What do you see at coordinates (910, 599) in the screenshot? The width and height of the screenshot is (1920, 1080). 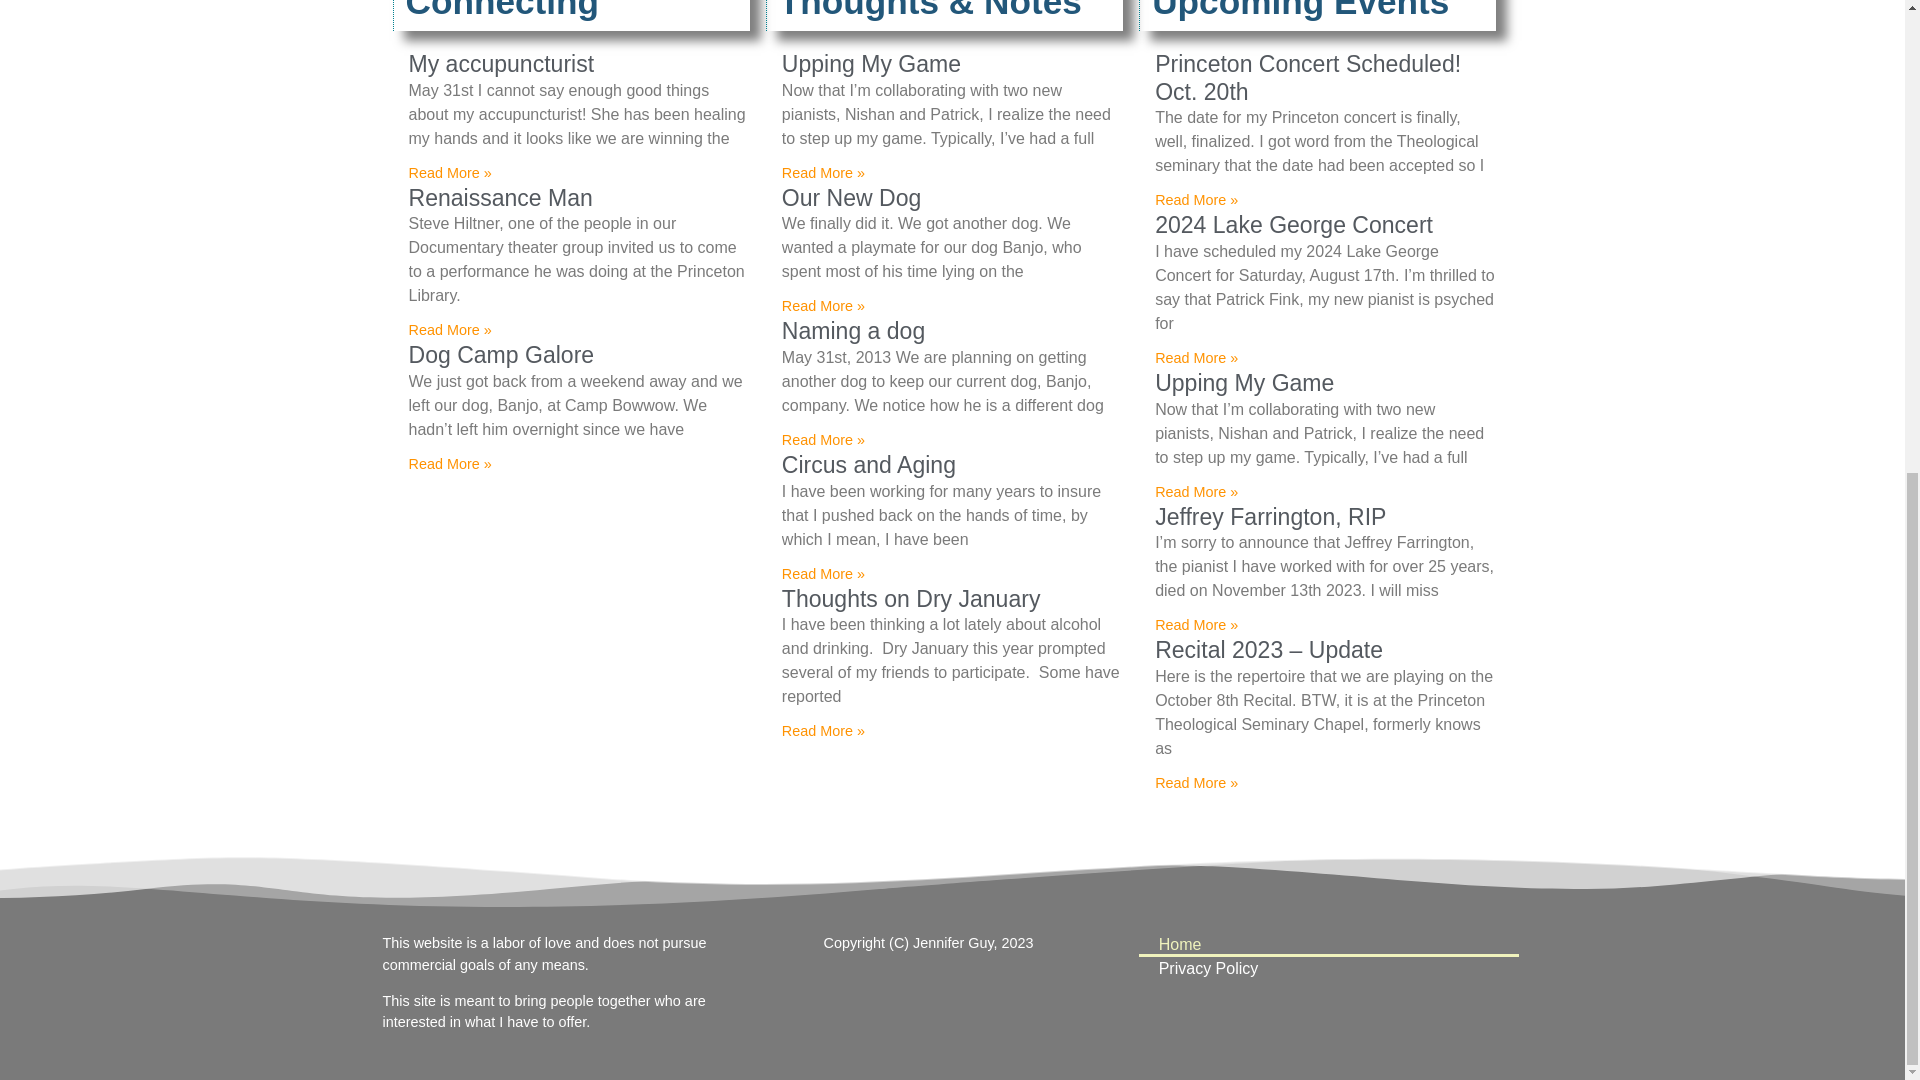 I see `Thoughts on Dry January` at bounding box center [910, 599].